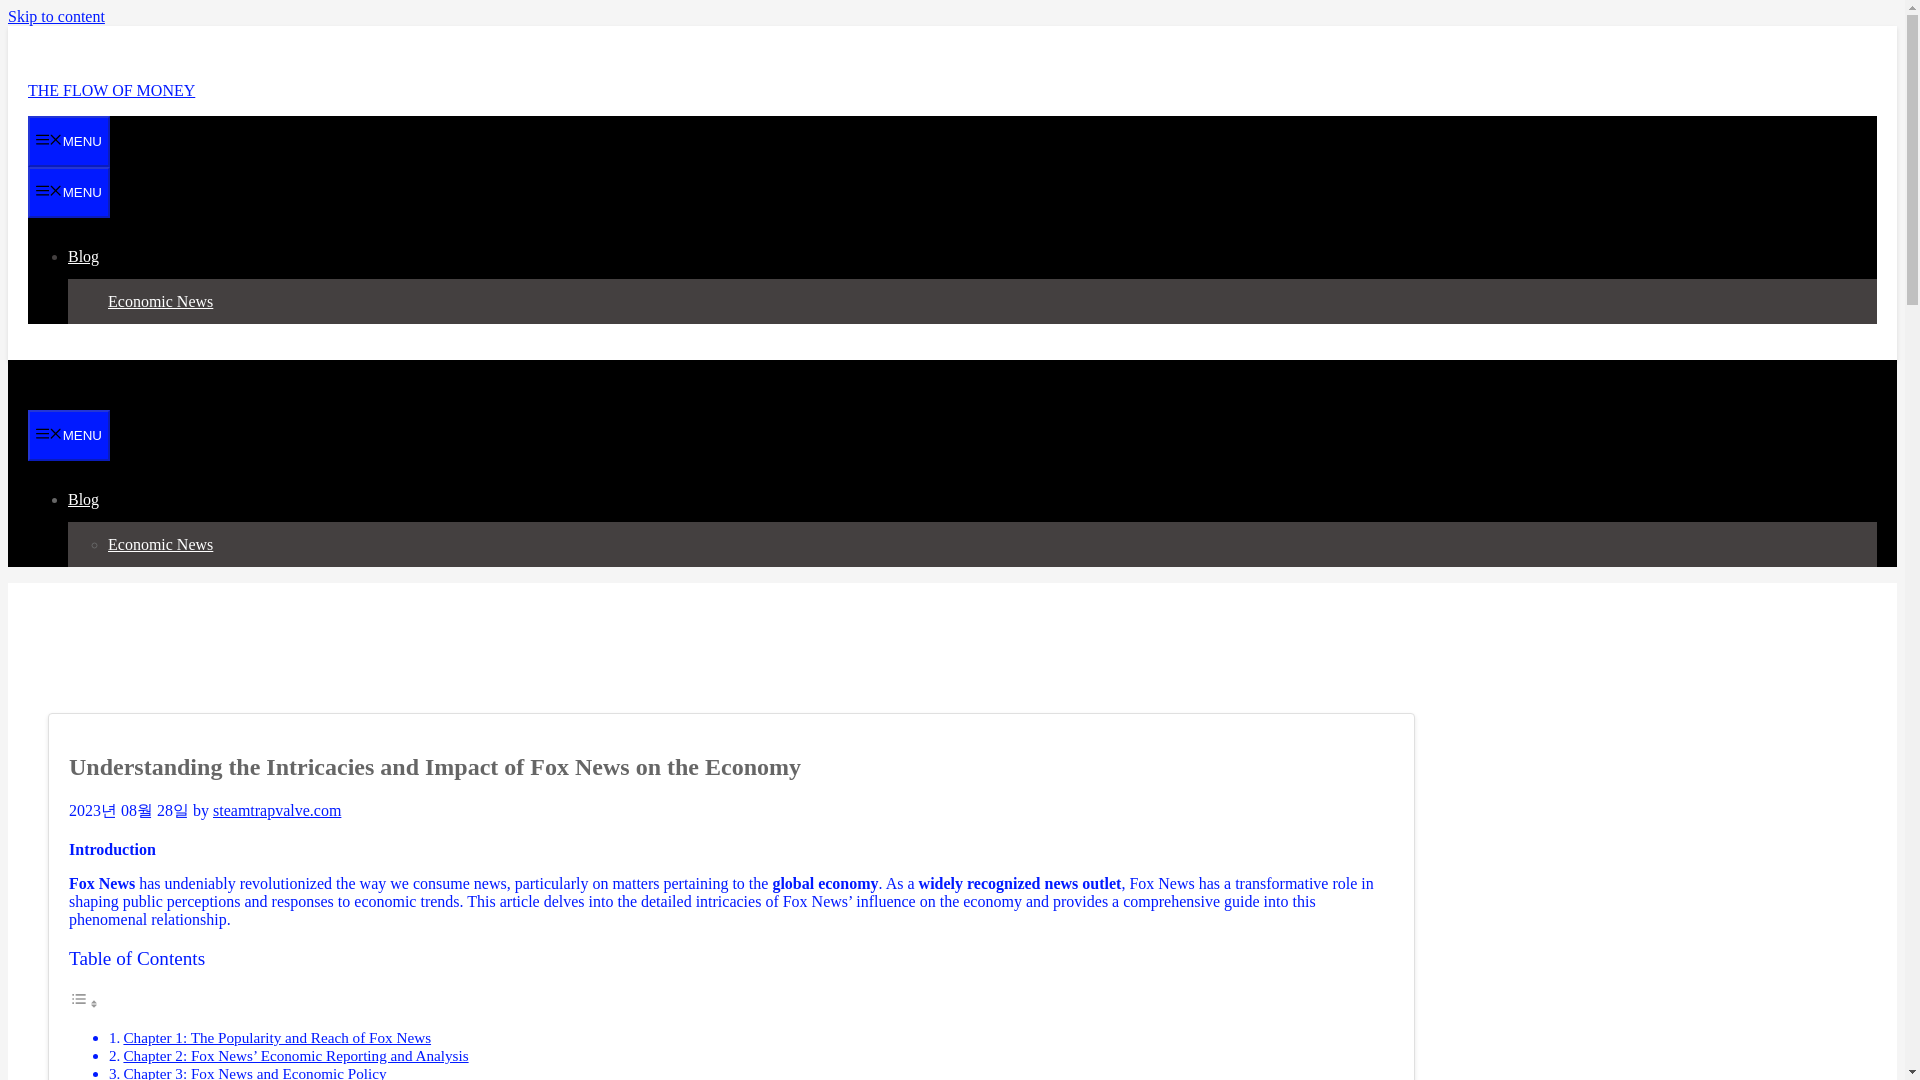 The height and width of the screenshot is (1080, 1920). What do you see at coordinates (91, 256) in the screenshot?
I see `Blog` at bounding box center [91, 256].